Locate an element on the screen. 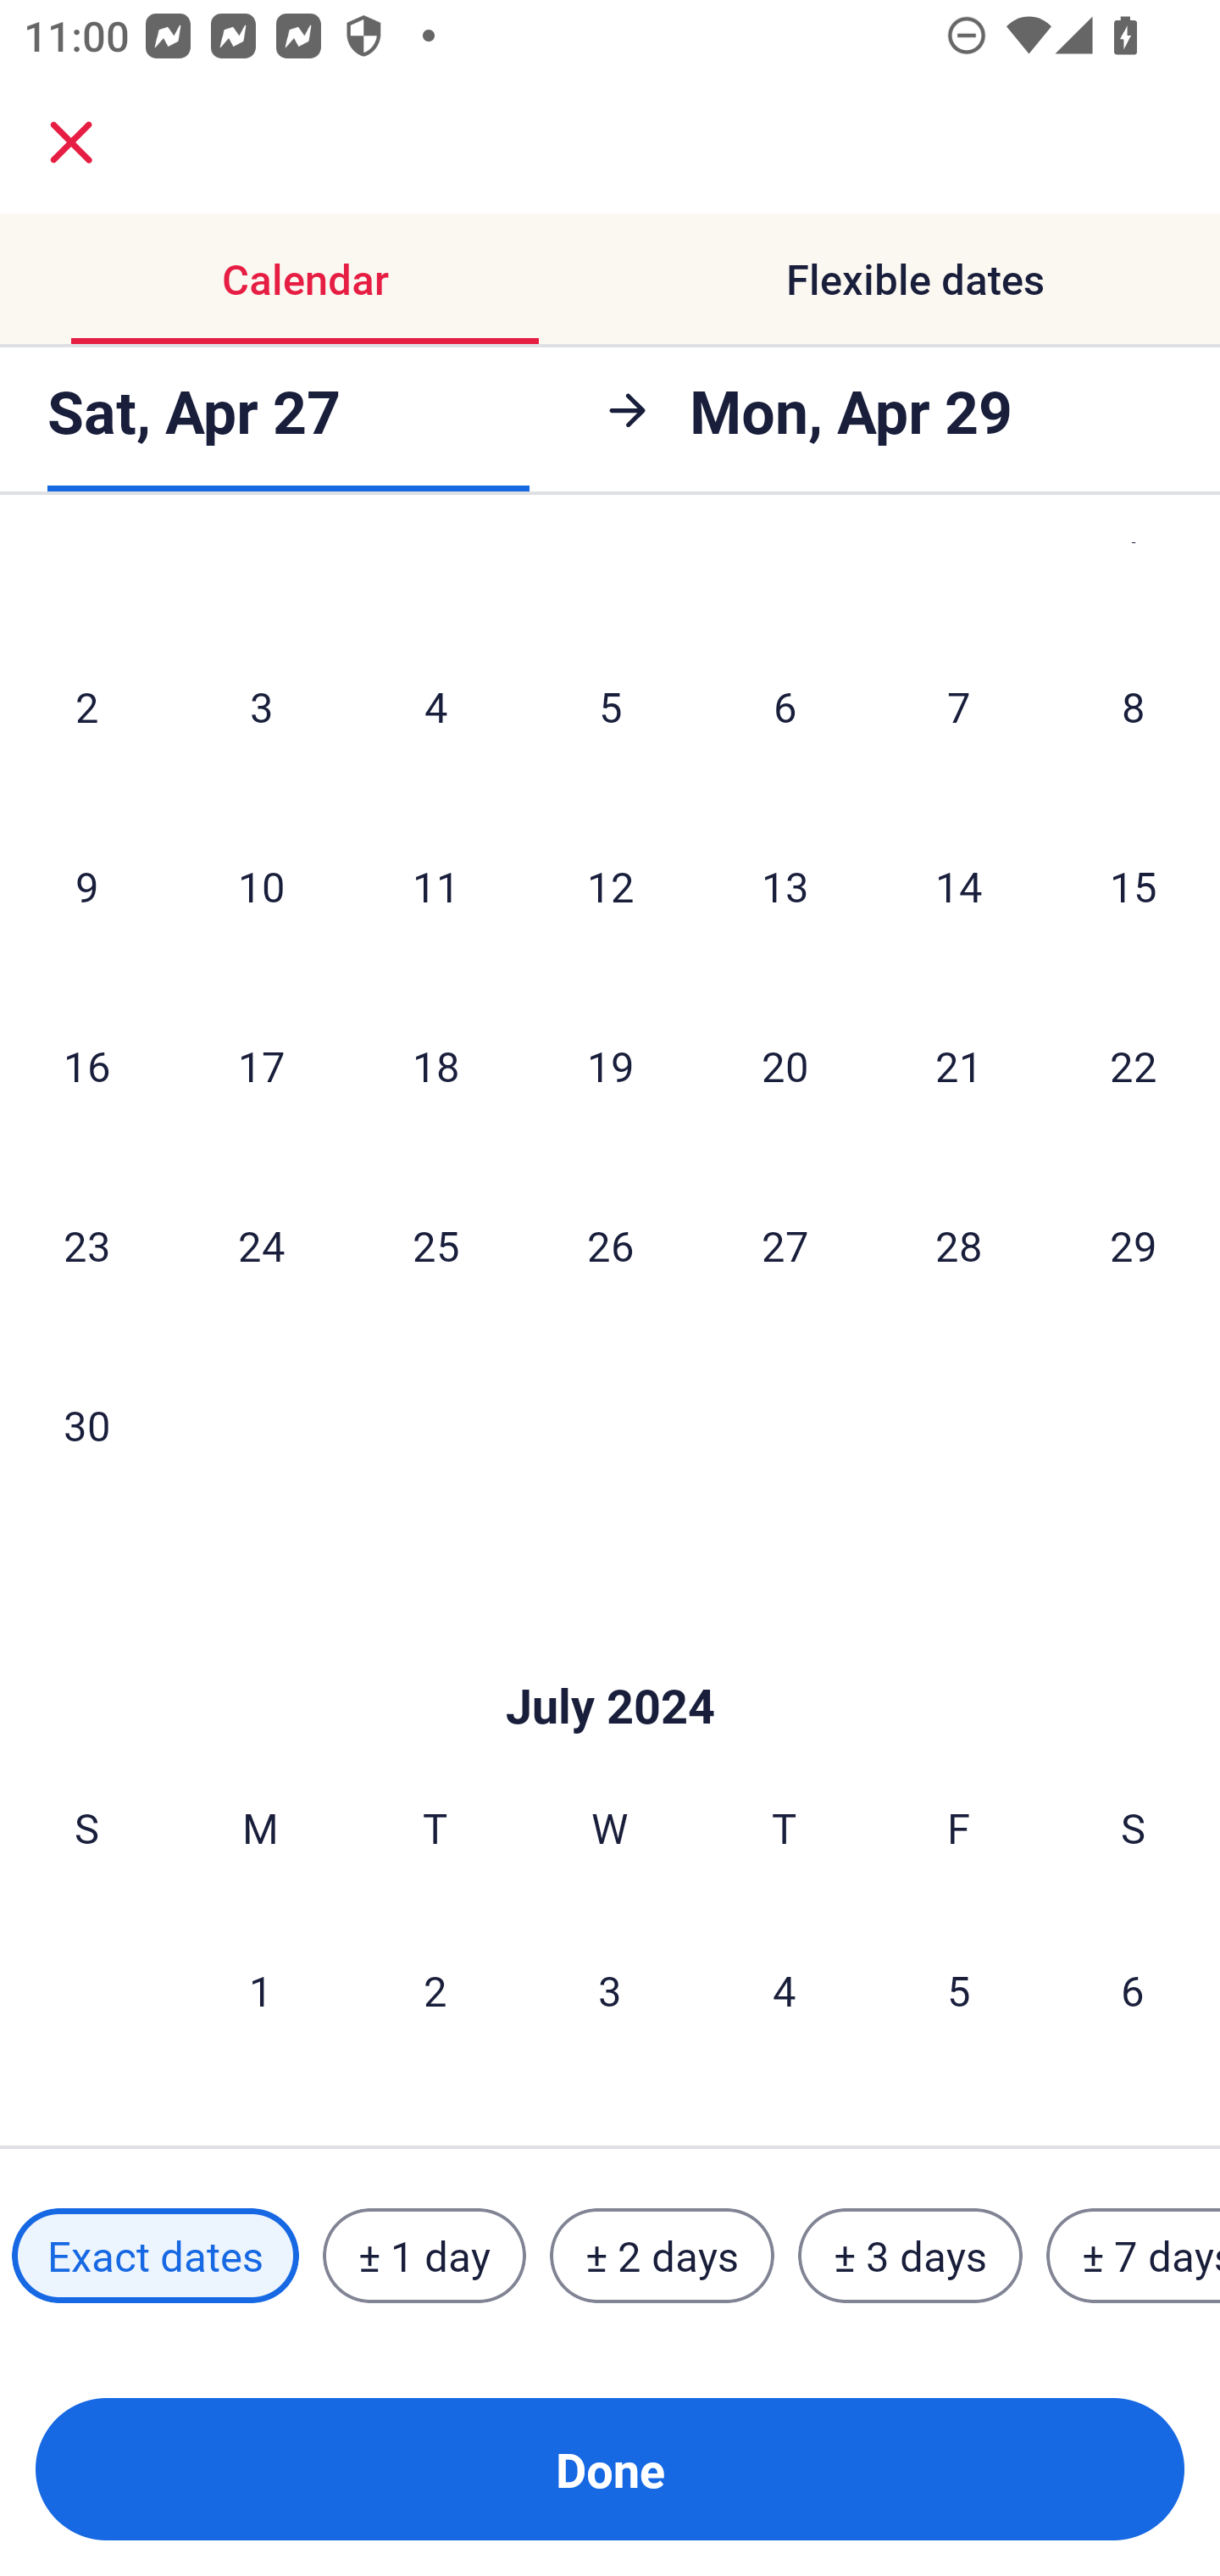  Done is located at coordinates (610, 2469).